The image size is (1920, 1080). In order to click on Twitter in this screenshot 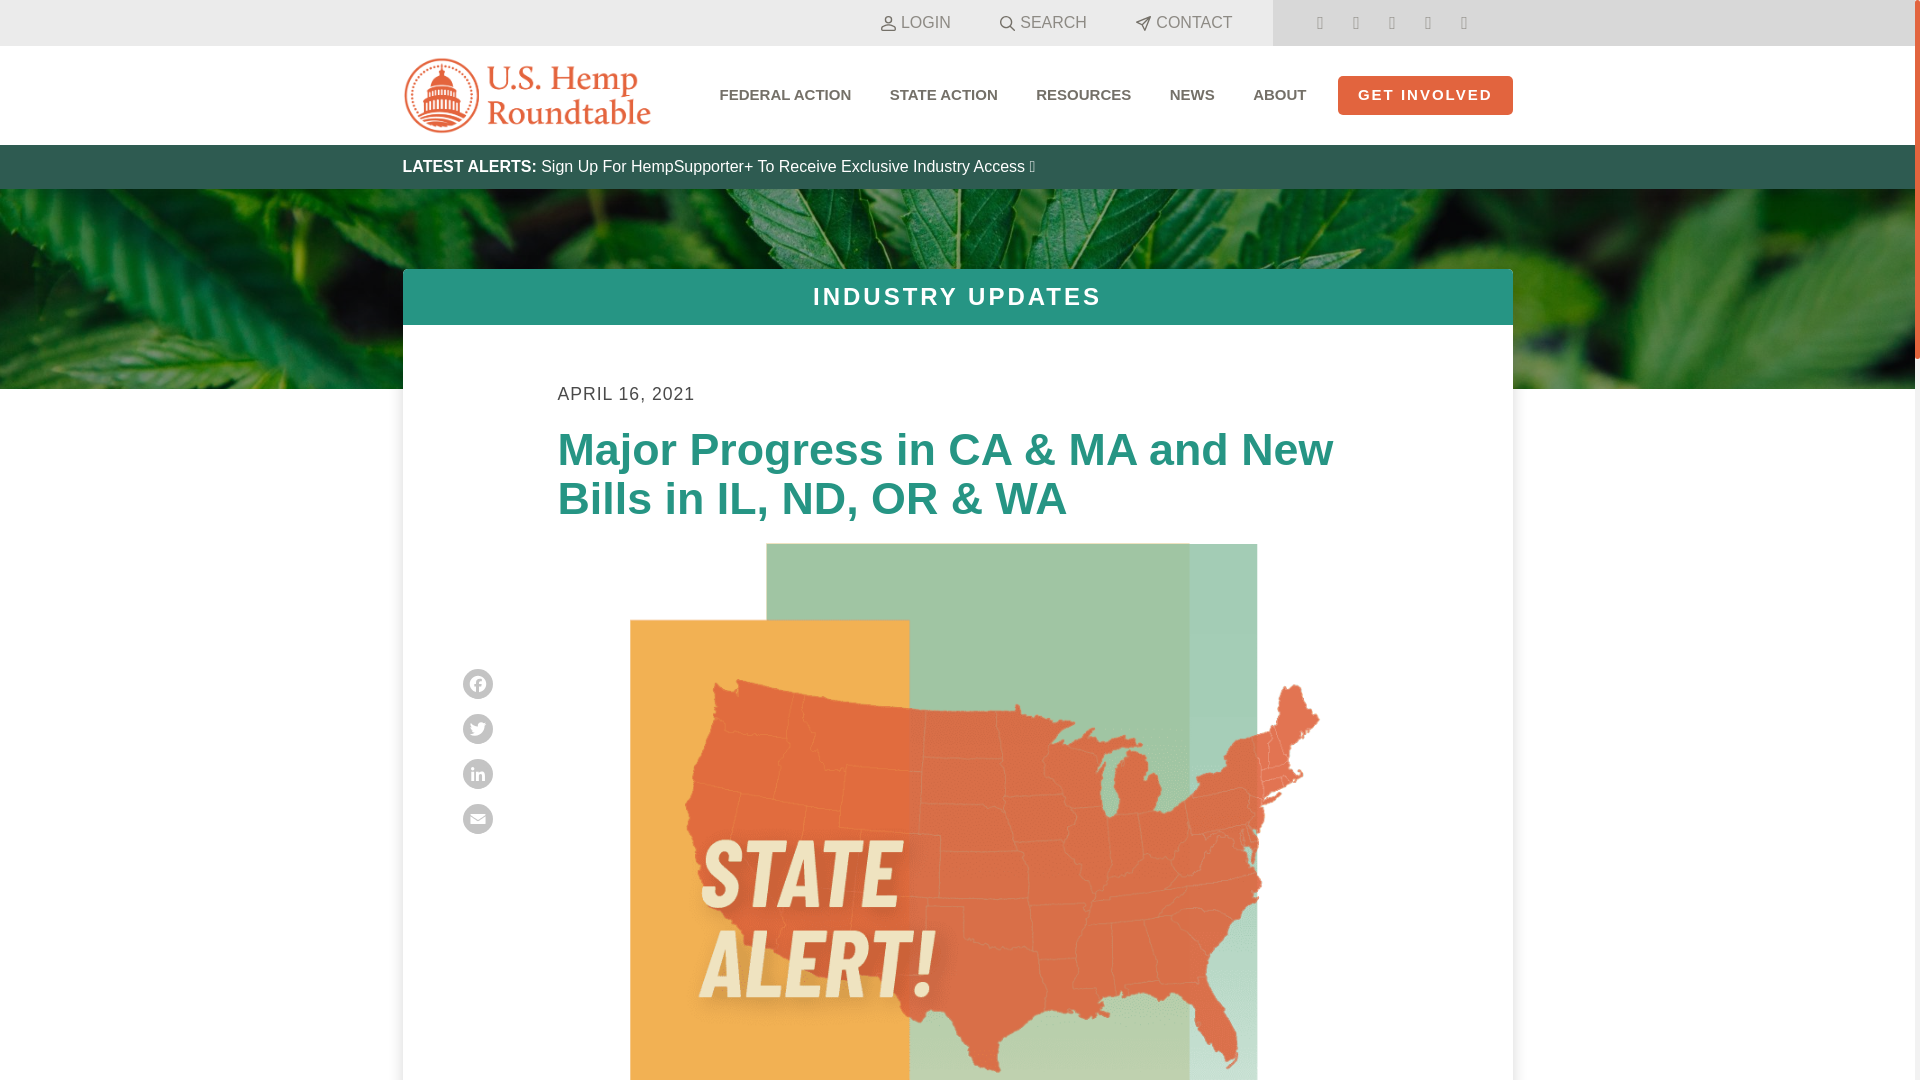, I will do `click(476, 728)`.